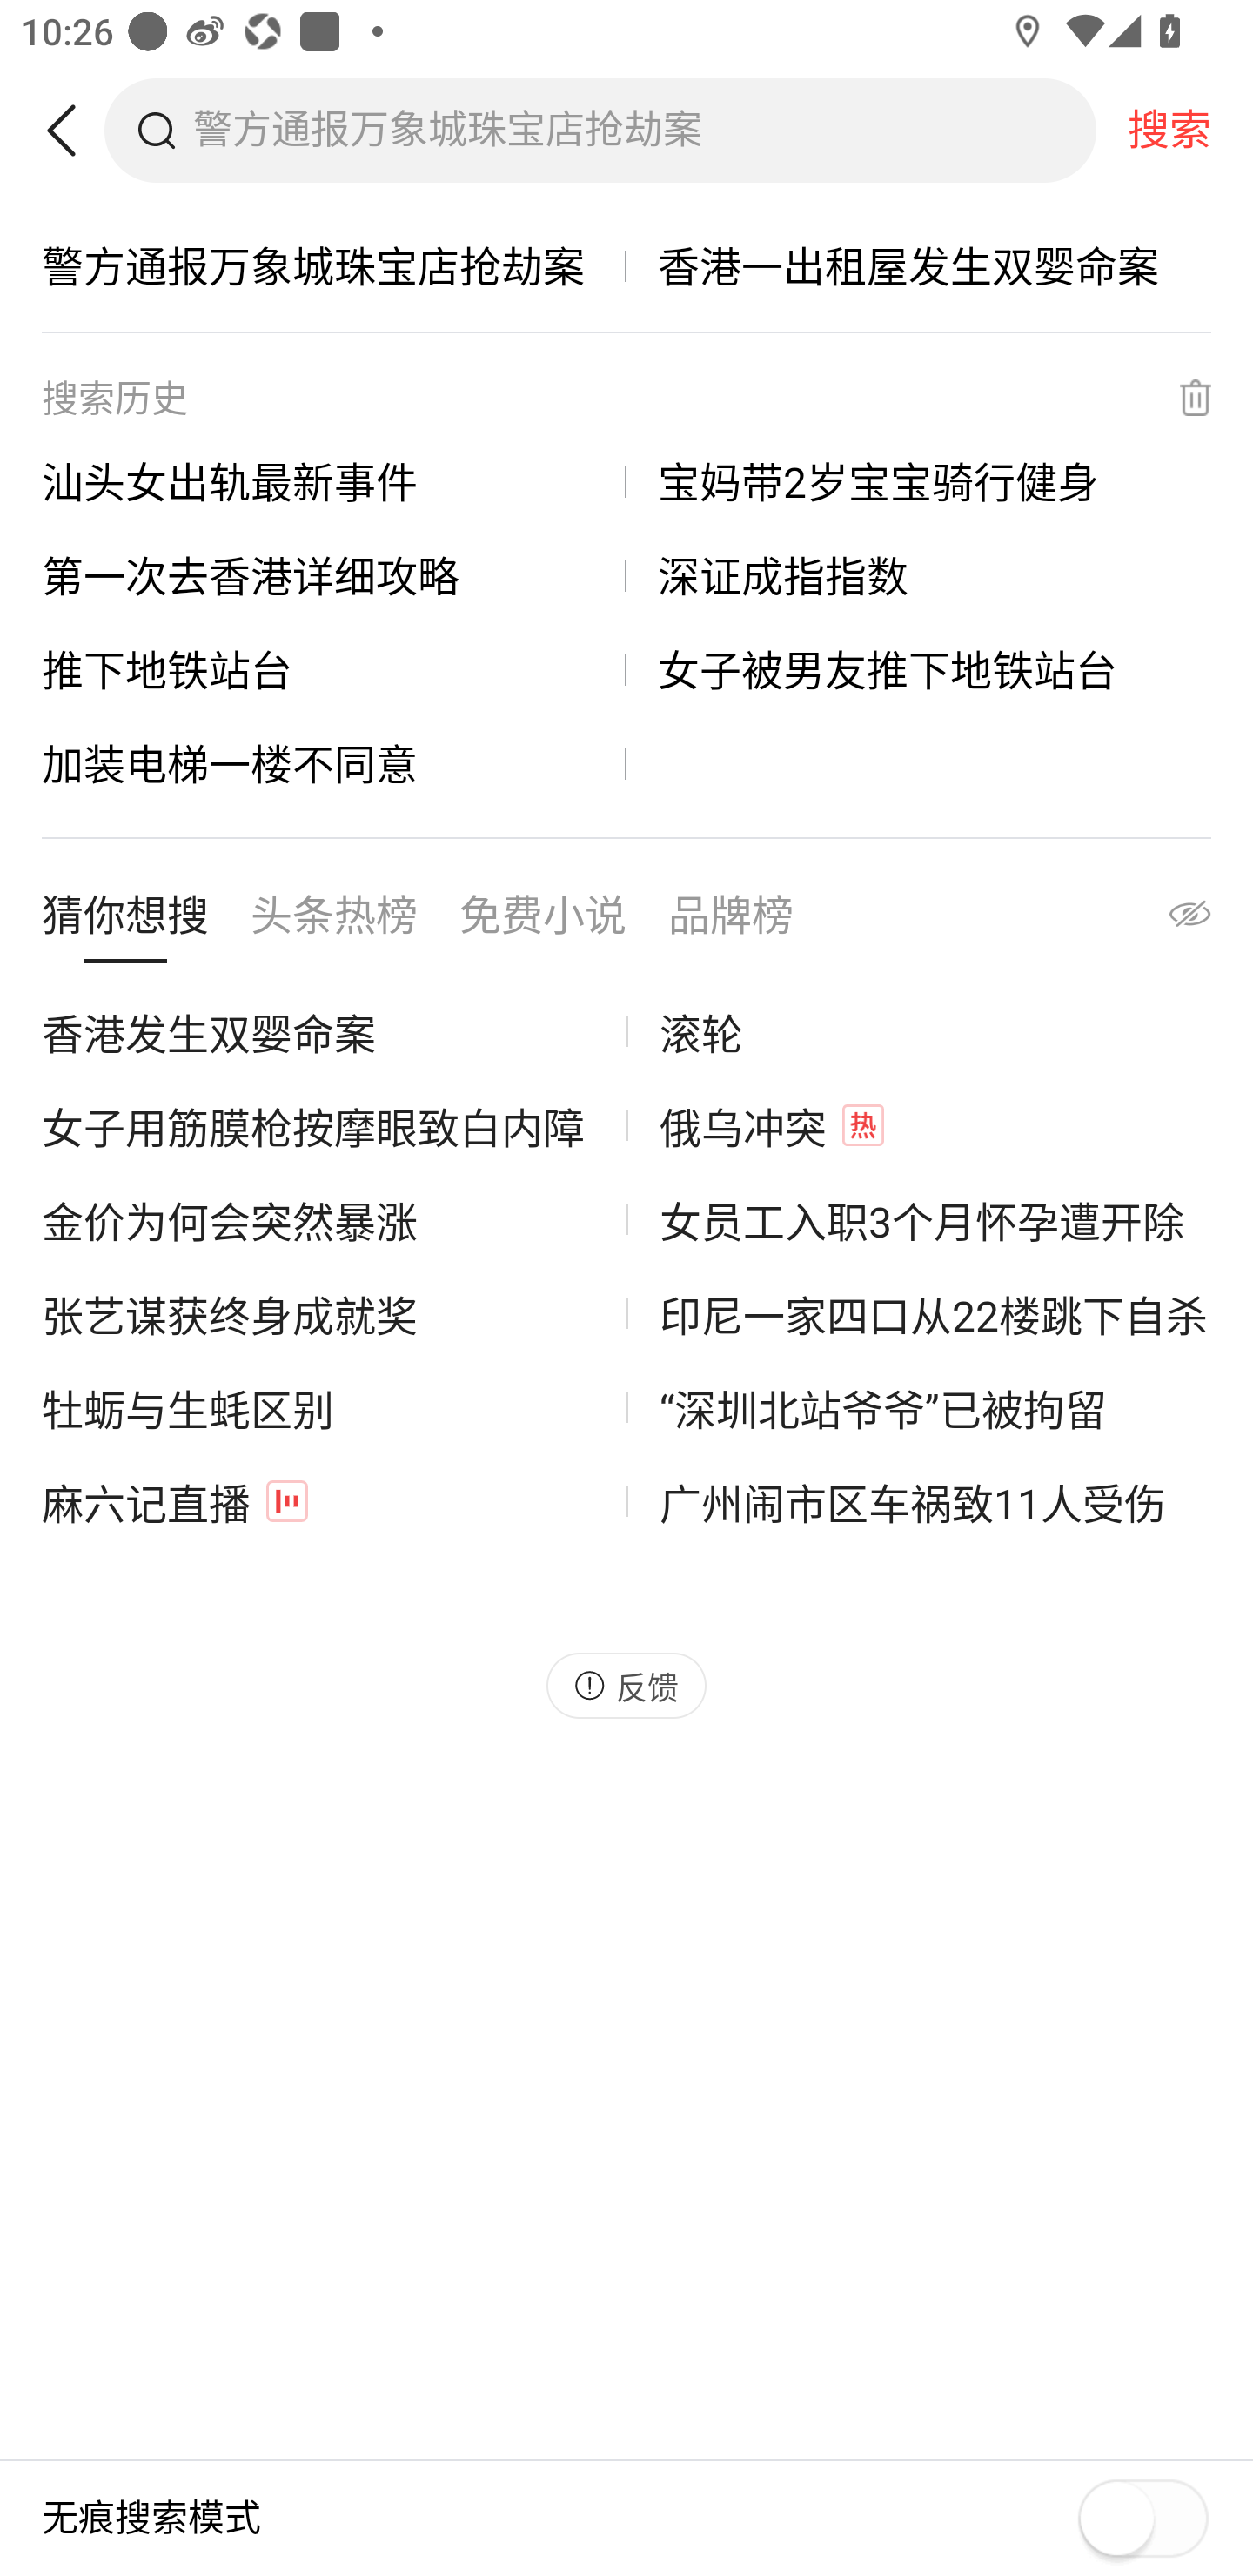 The height and width of the screenshot is (2576, 1253). Describe the element at coordinates (626, 1686) in the screenshot. I see `反馈, 按钮` at that location.